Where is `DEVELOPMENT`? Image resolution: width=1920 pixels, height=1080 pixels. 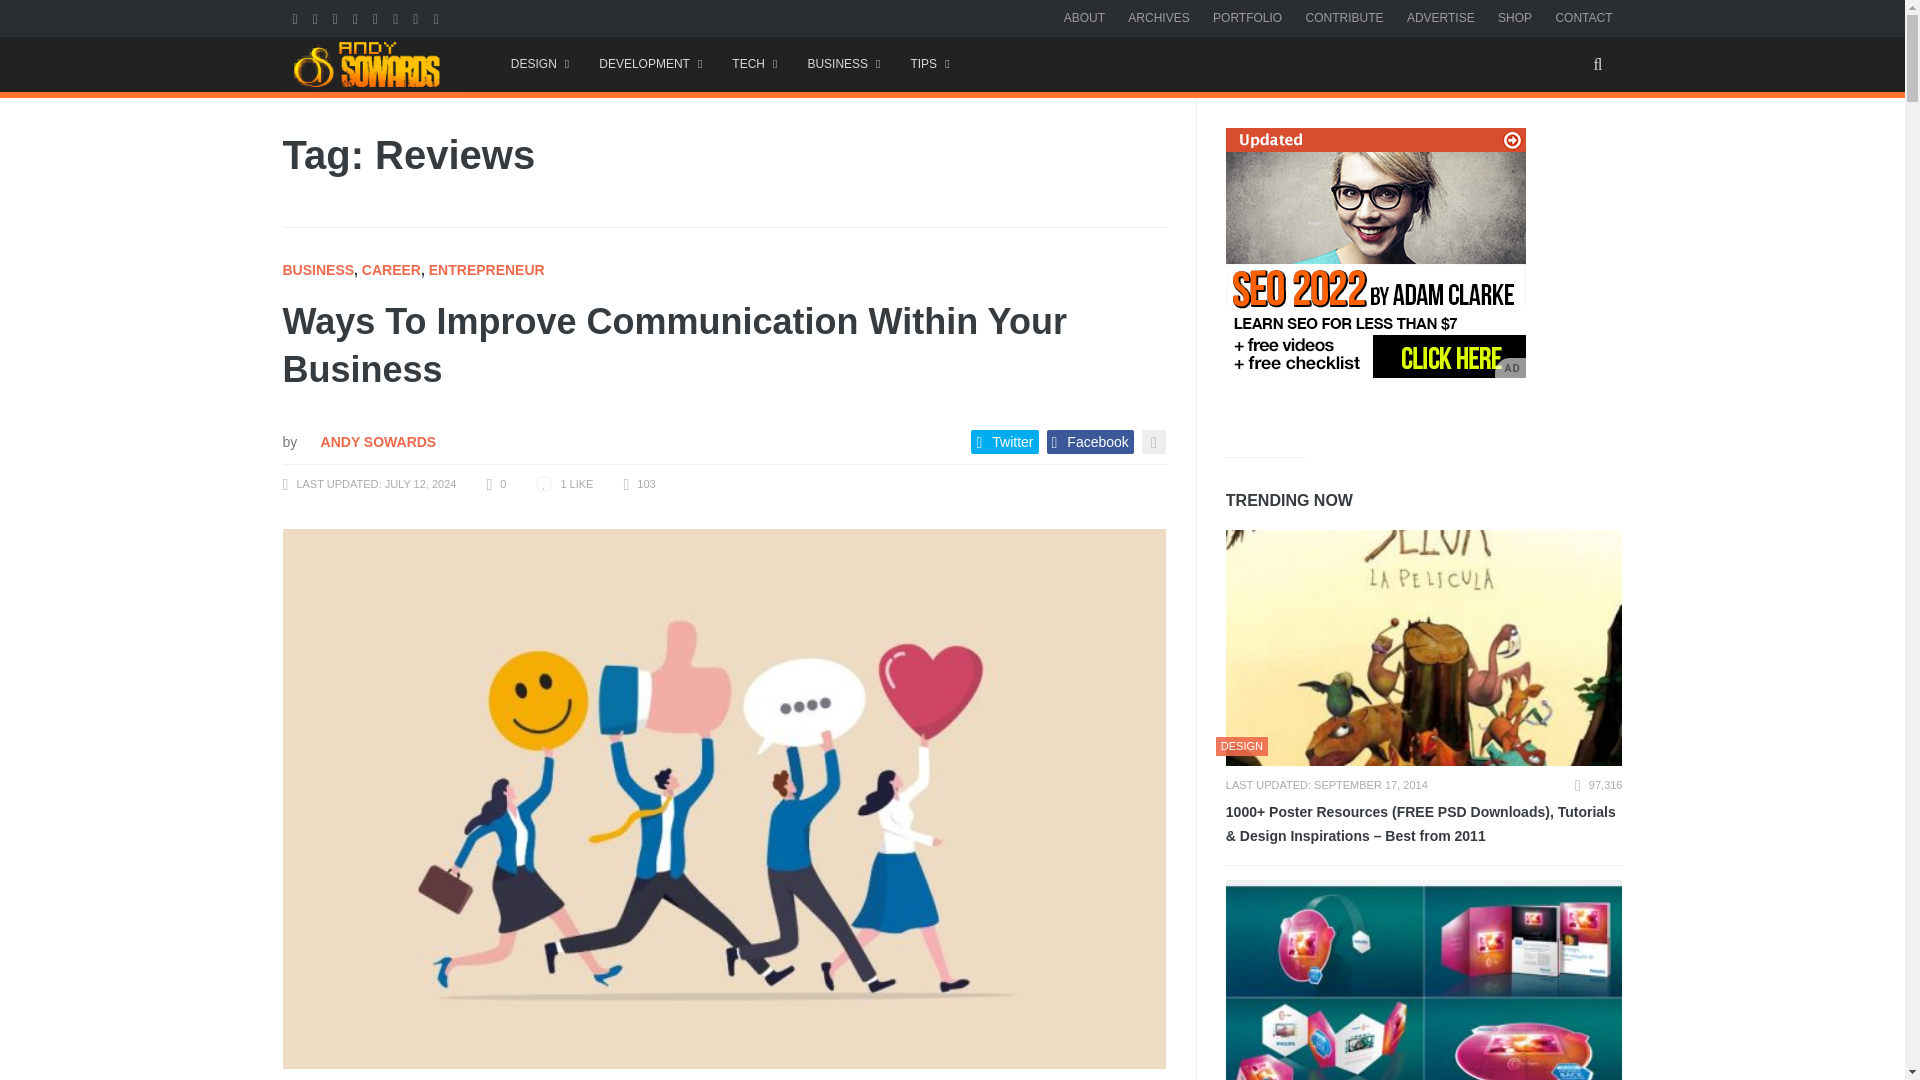 DEVELOPMENT is located at coordinates (650, 64).